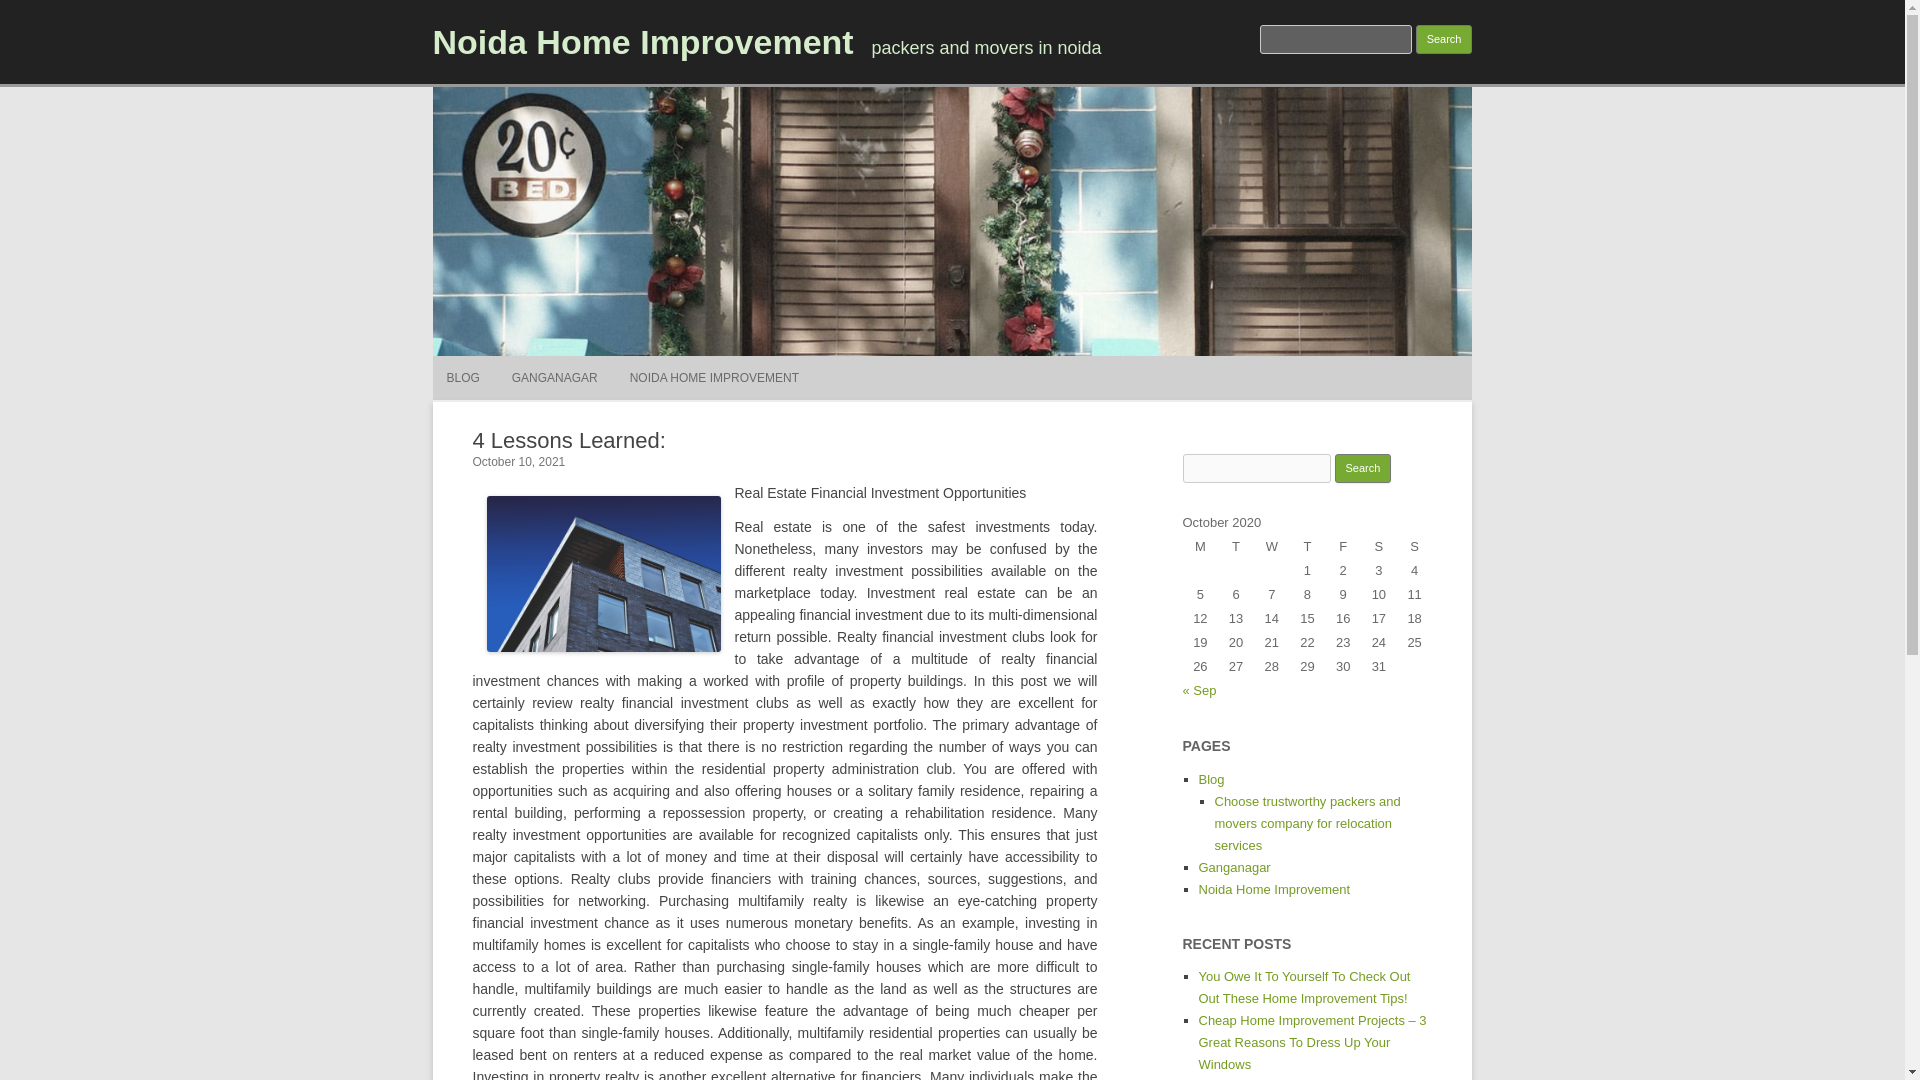  Describe the element at coordinates (642, 41) in the screenshot. I see `Noida Home Improvement` at that location.